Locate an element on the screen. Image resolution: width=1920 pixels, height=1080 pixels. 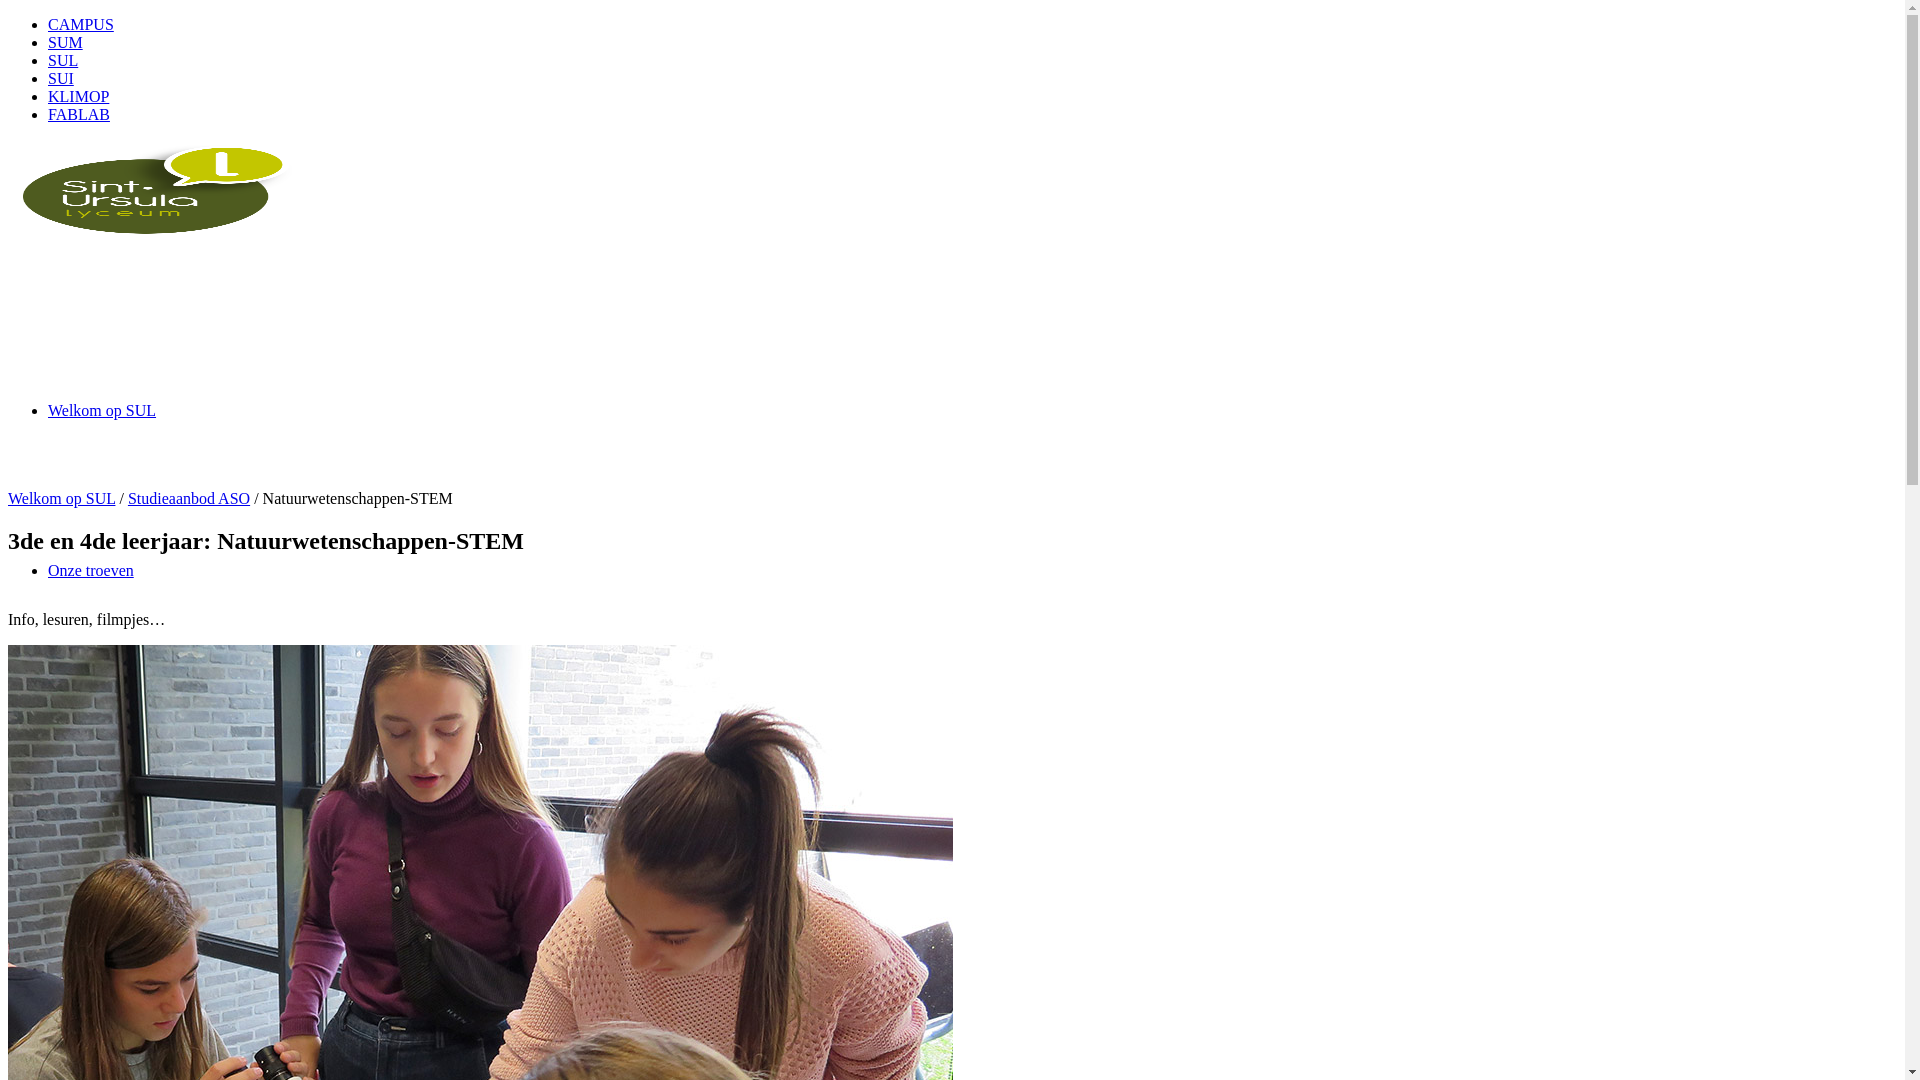
Campagne is located at coordinates (82, 1050).